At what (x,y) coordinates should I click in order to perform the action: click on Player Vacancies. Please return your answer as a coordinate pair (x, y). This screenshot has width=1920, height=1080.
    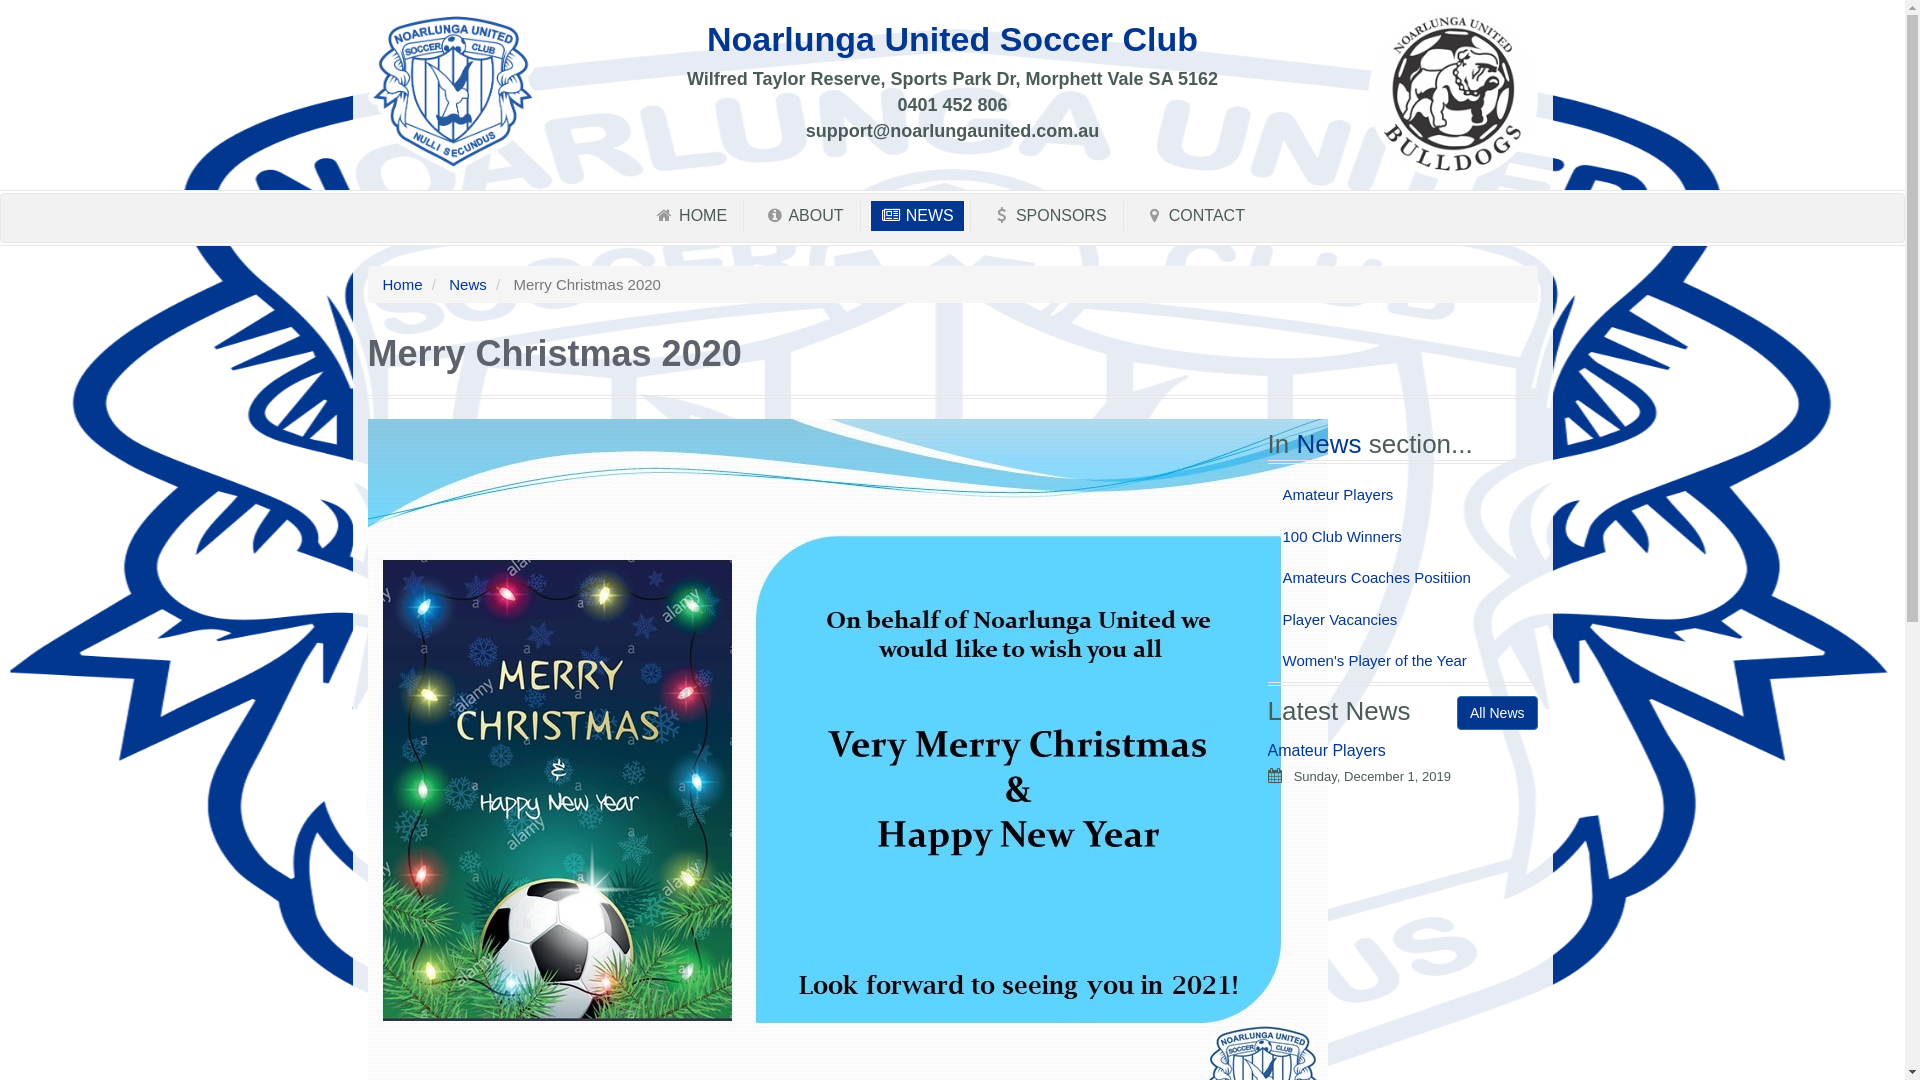
    Looking at the image, I should click on (1403, 620).